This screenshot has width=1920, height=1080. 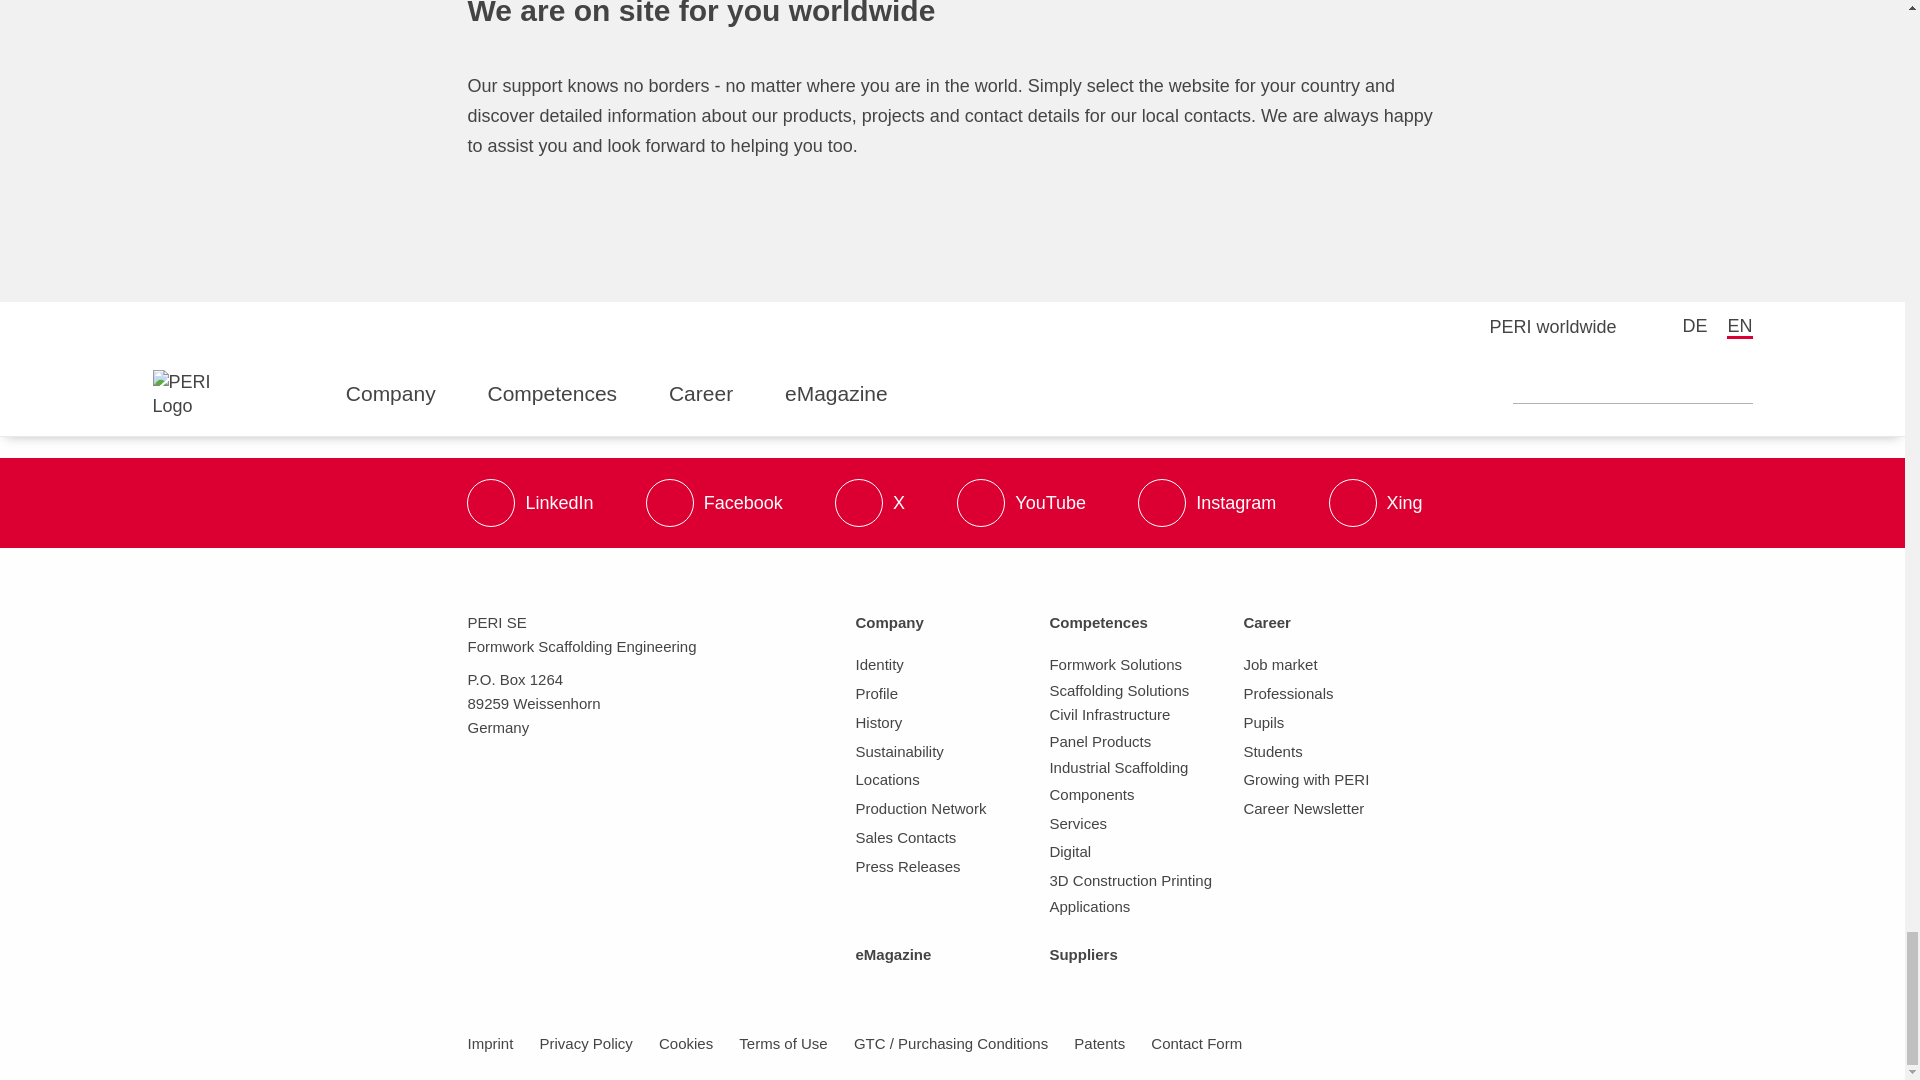 I want to click on DE, so click(x=1694, y=326).